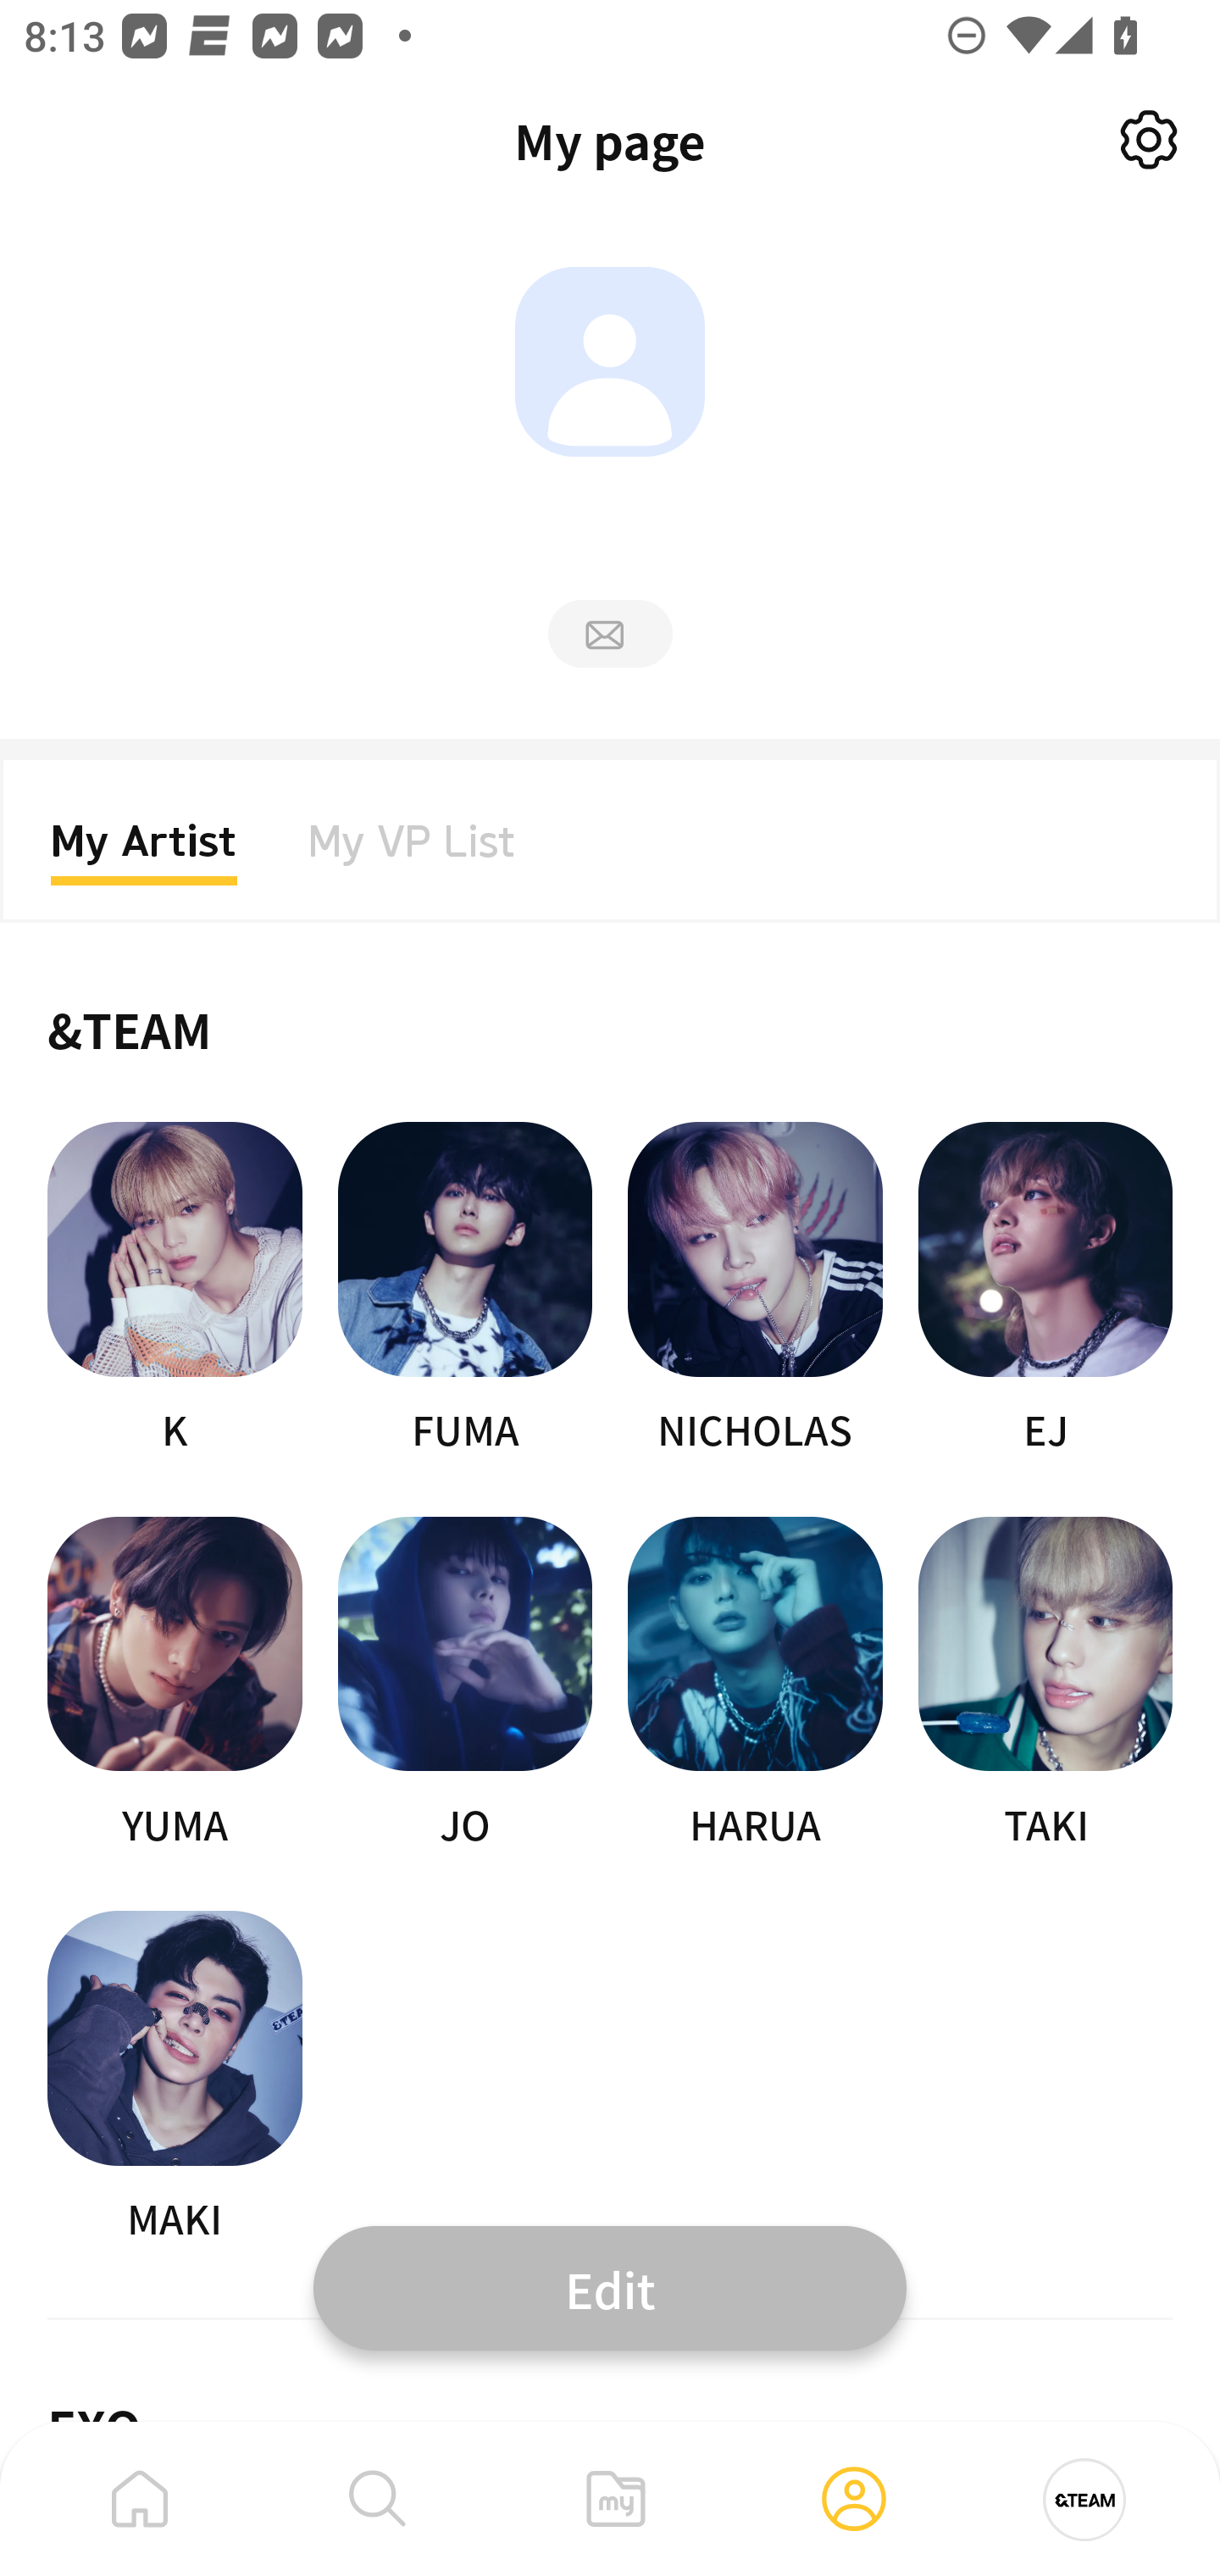  Describe the element at coordinates (175, 1685) in the screenshot. I see `YUMA` at that location.